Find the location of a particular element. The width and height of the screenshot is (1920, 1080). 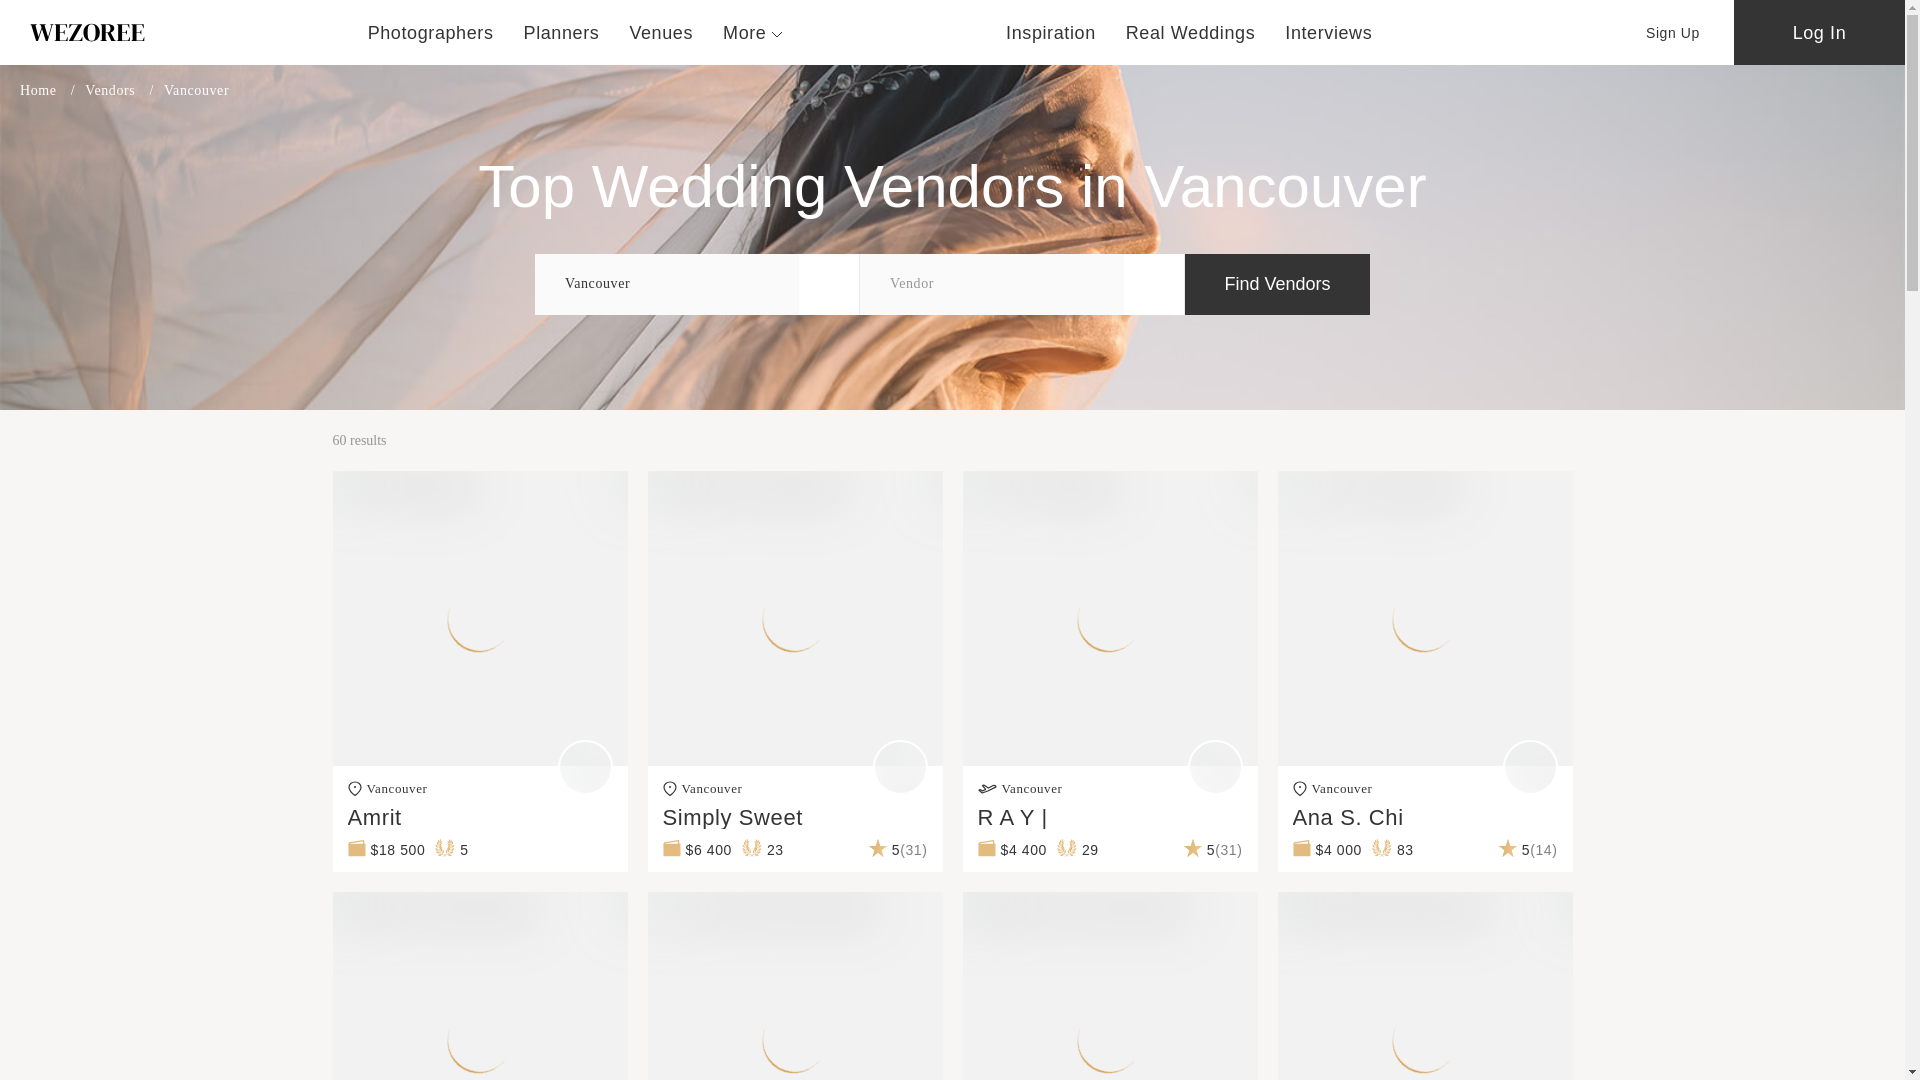

Inspiration is located at coordinates (1051, 32).